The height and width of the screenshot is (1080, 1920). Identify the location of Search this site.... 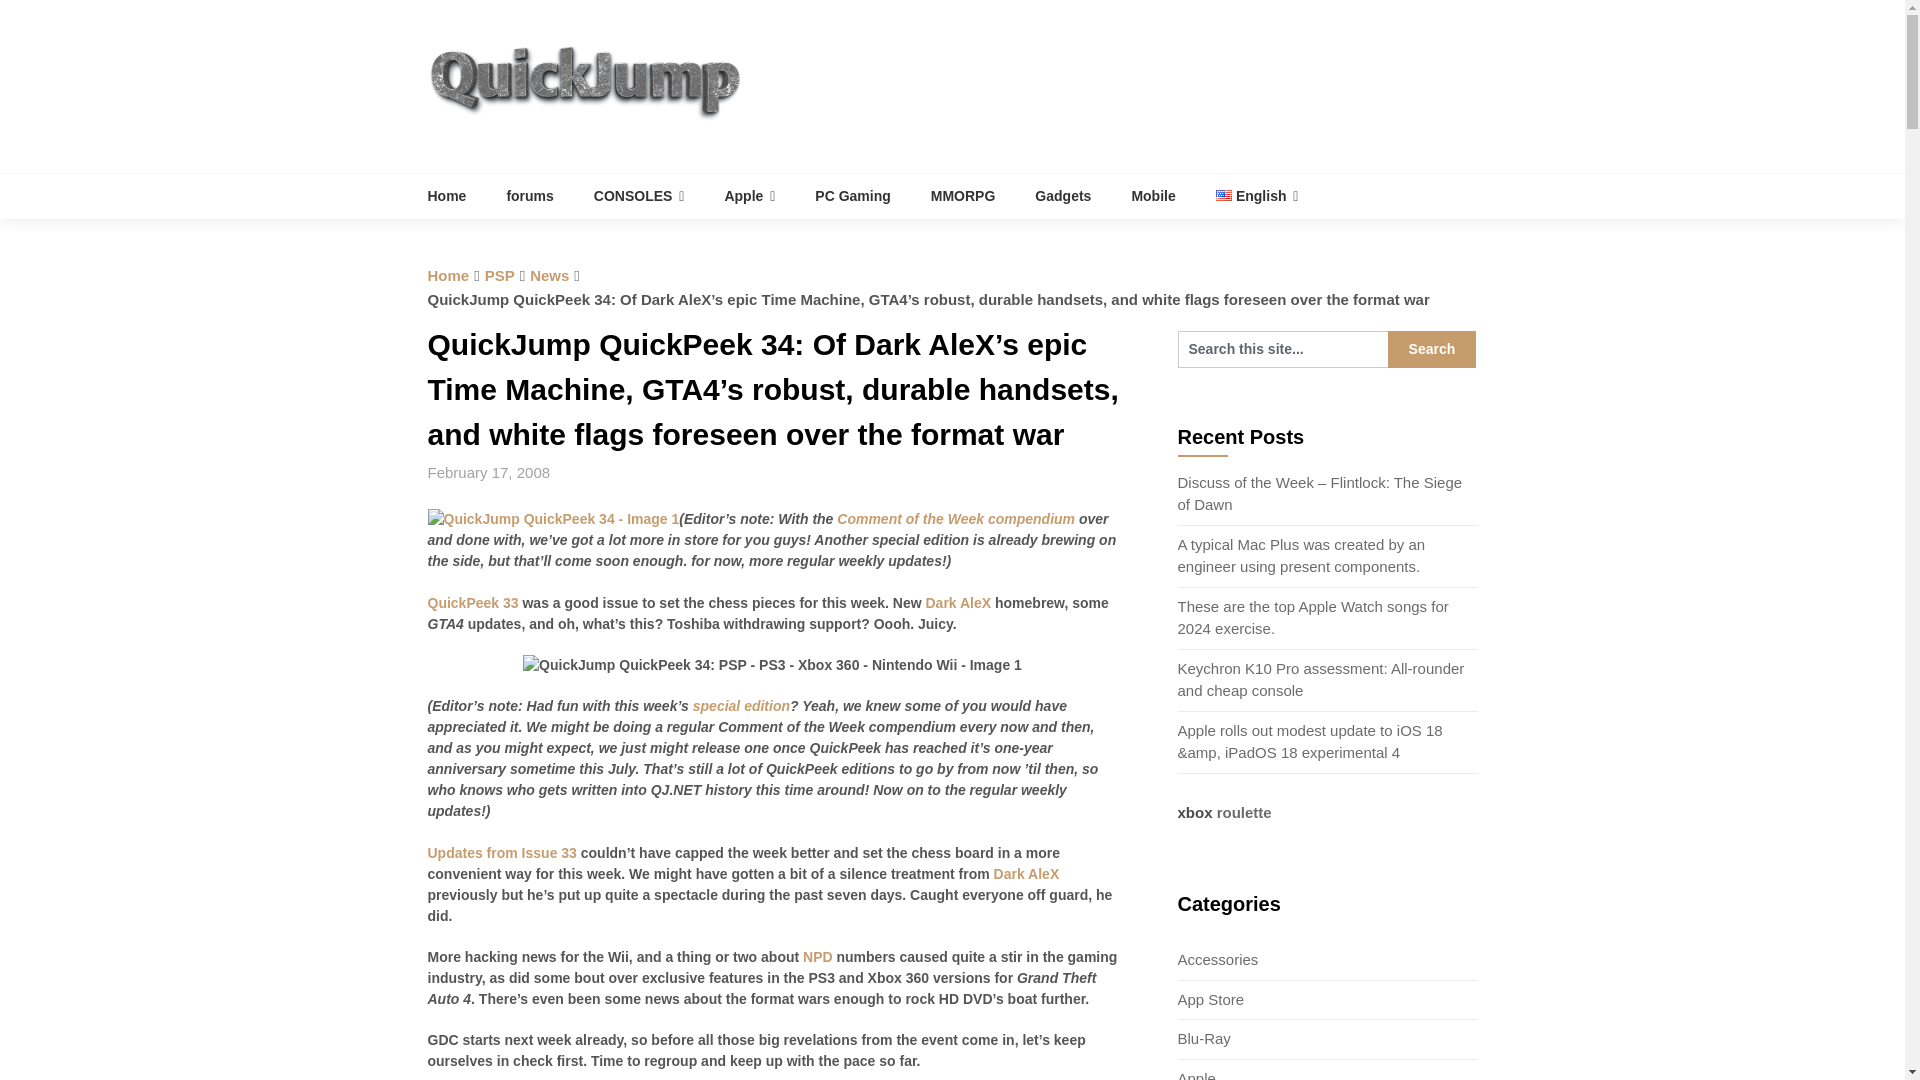
(1283, 349).